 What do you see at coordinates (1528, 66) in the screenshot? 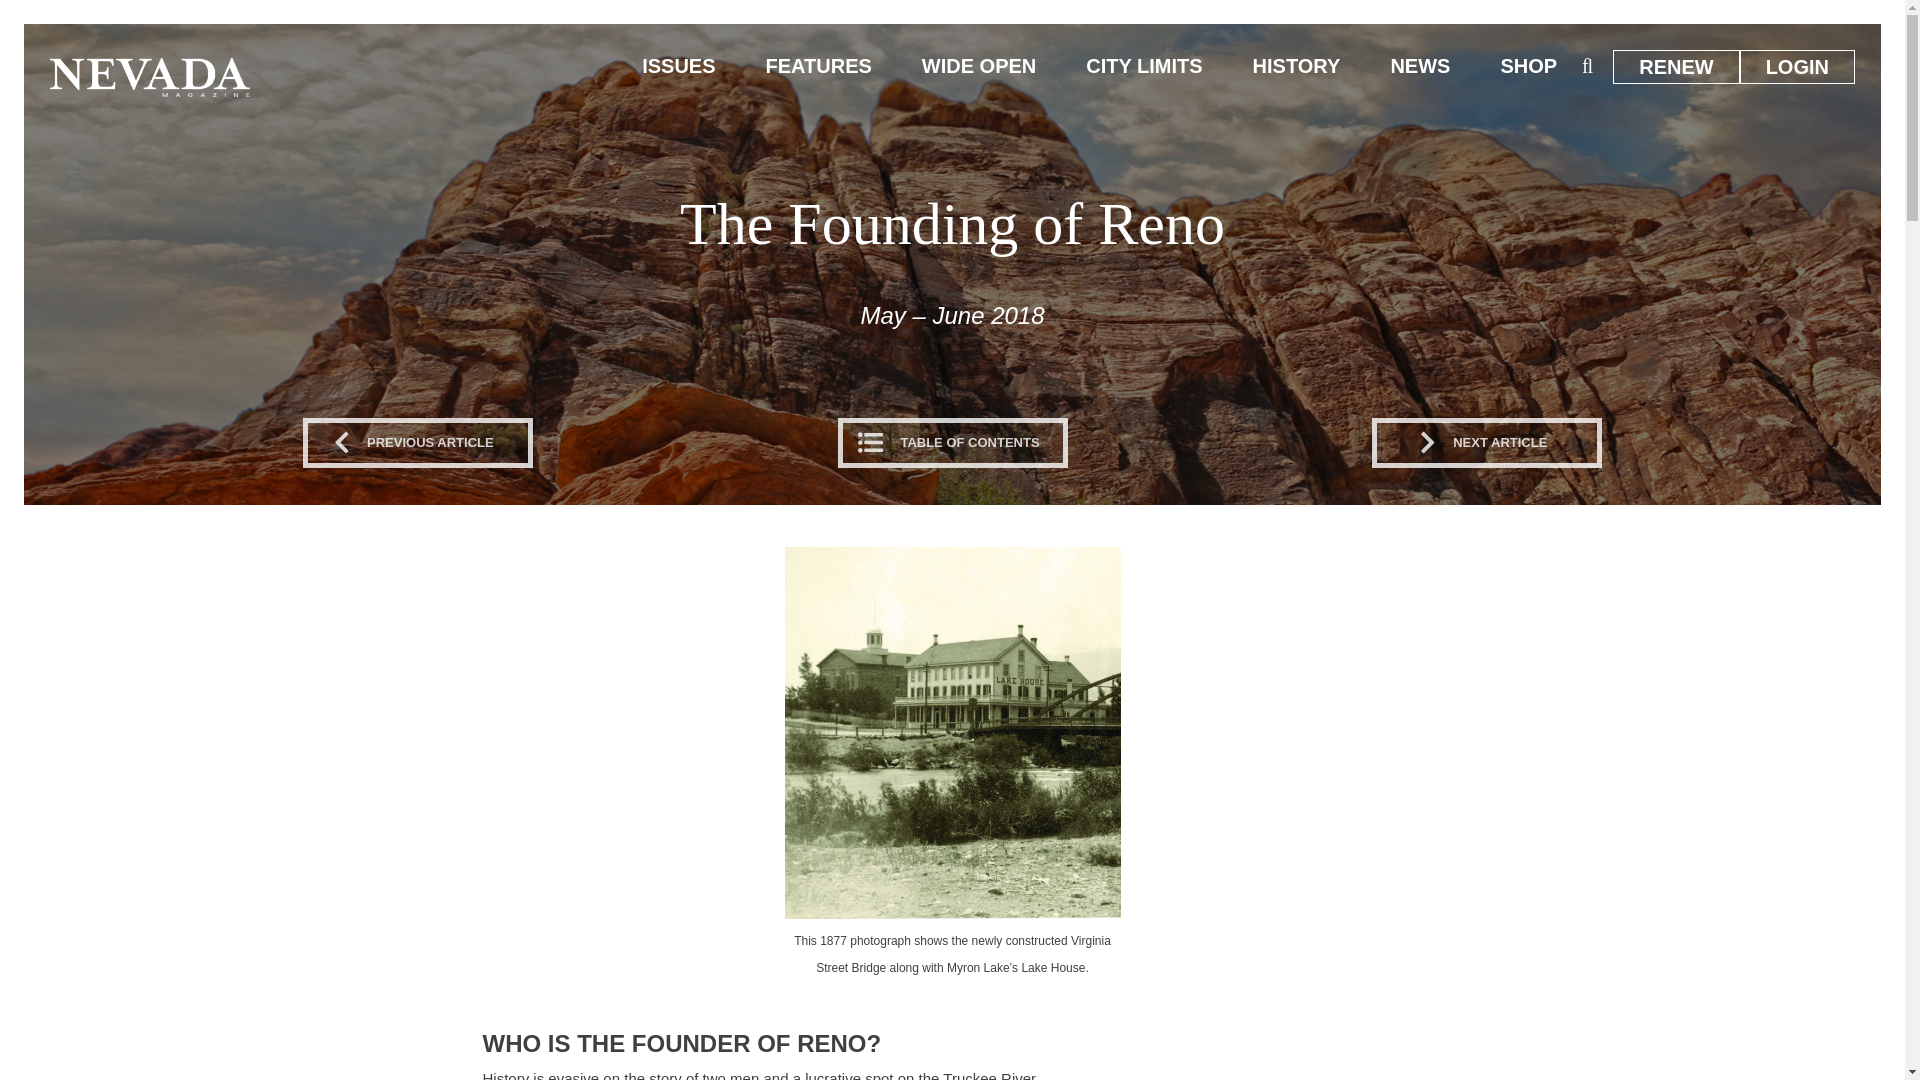
I see `SHOP` at bounding box center [1528, 66].